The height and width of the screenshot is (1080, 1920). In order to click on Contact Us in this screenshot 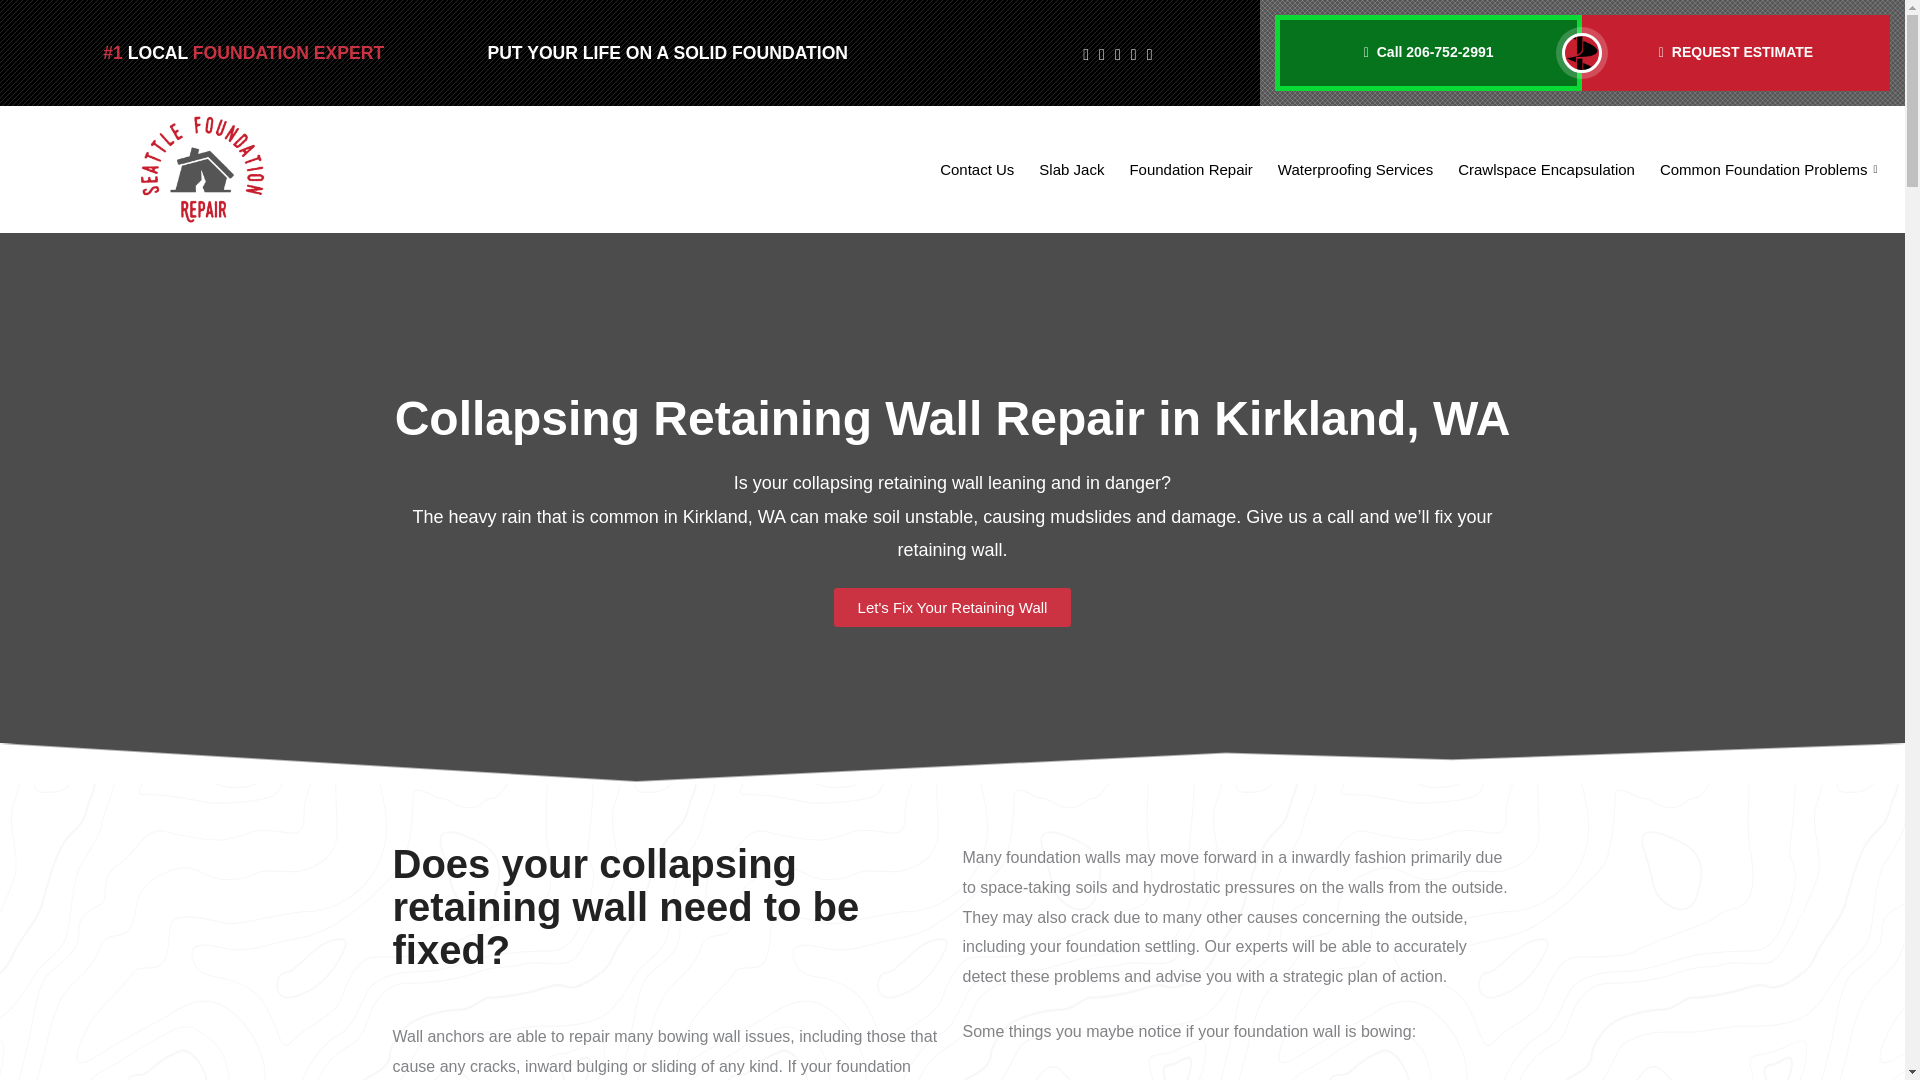, I will do `click(969, 170)`.